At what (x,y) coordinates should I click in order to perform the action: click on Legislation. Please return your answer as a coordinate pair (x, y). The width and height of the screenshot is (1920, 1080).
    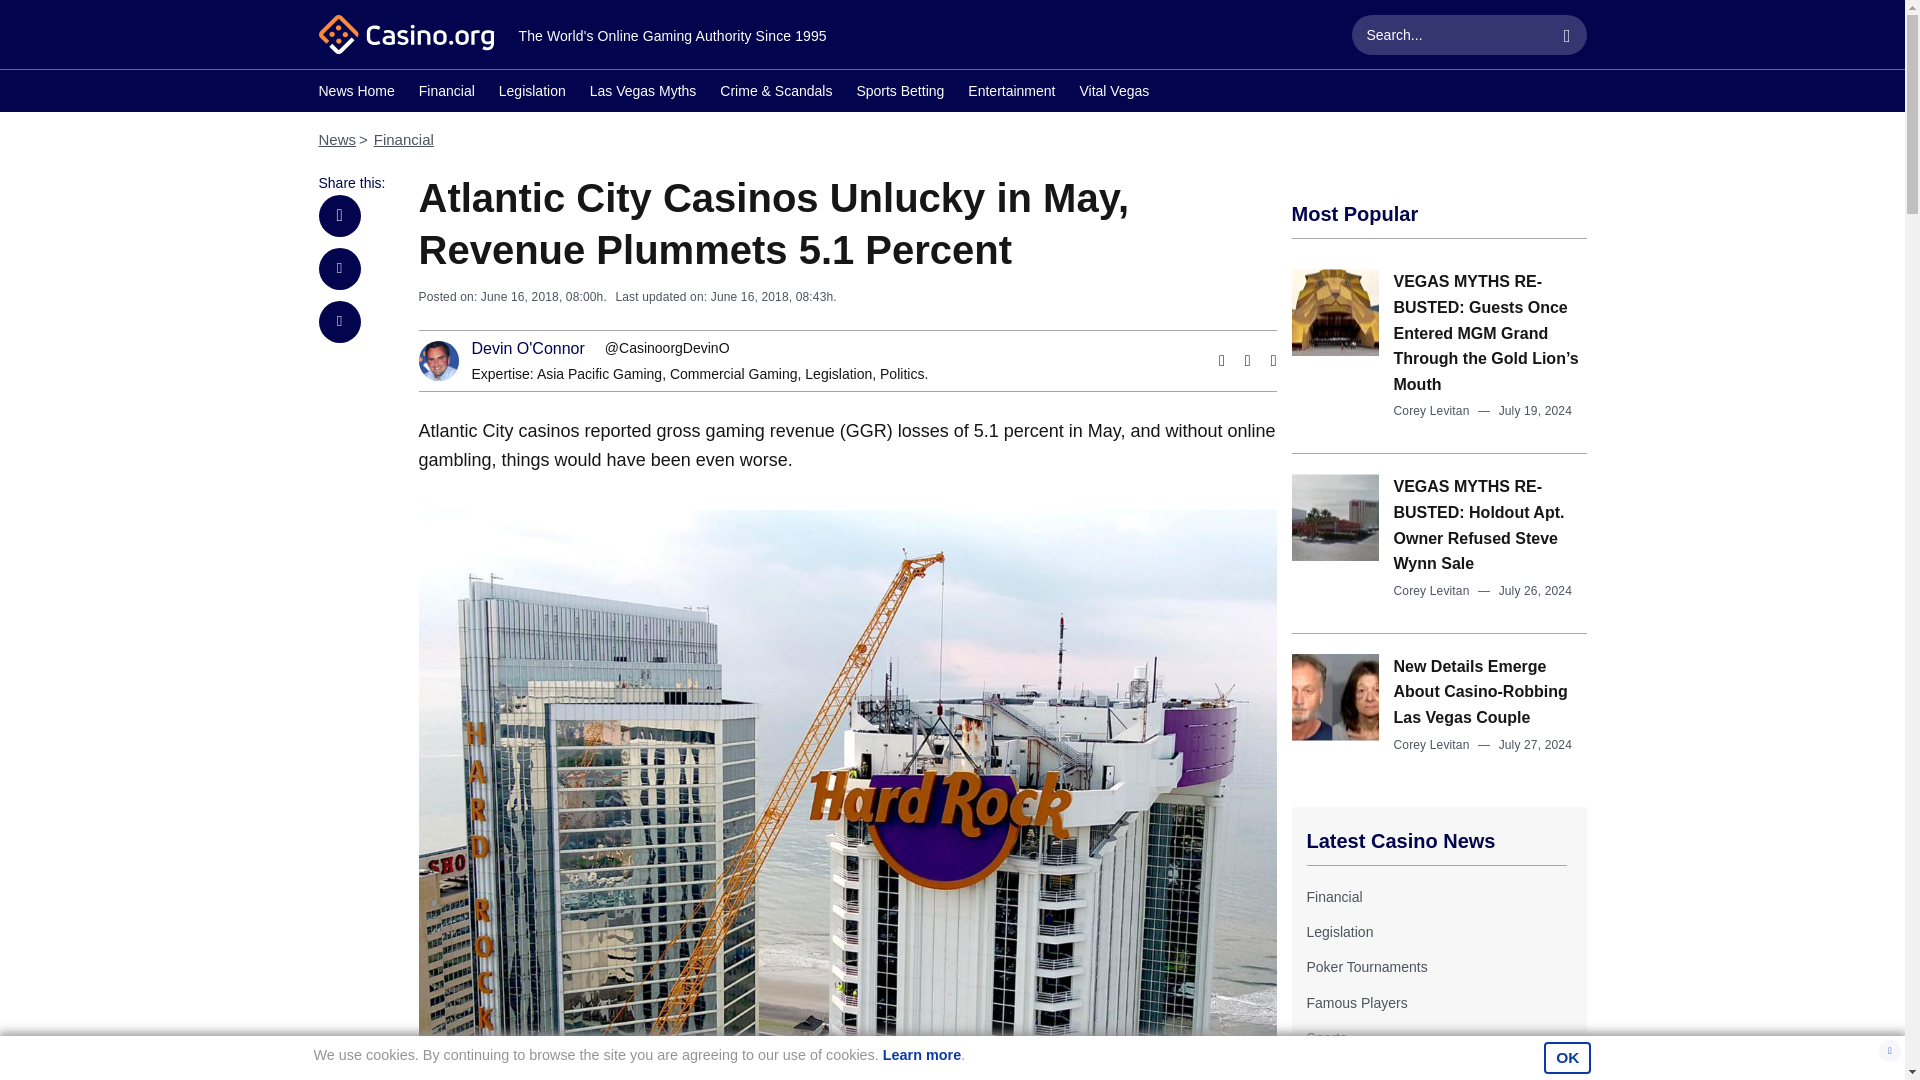
    Looking at the image, I should click on (838, 374).